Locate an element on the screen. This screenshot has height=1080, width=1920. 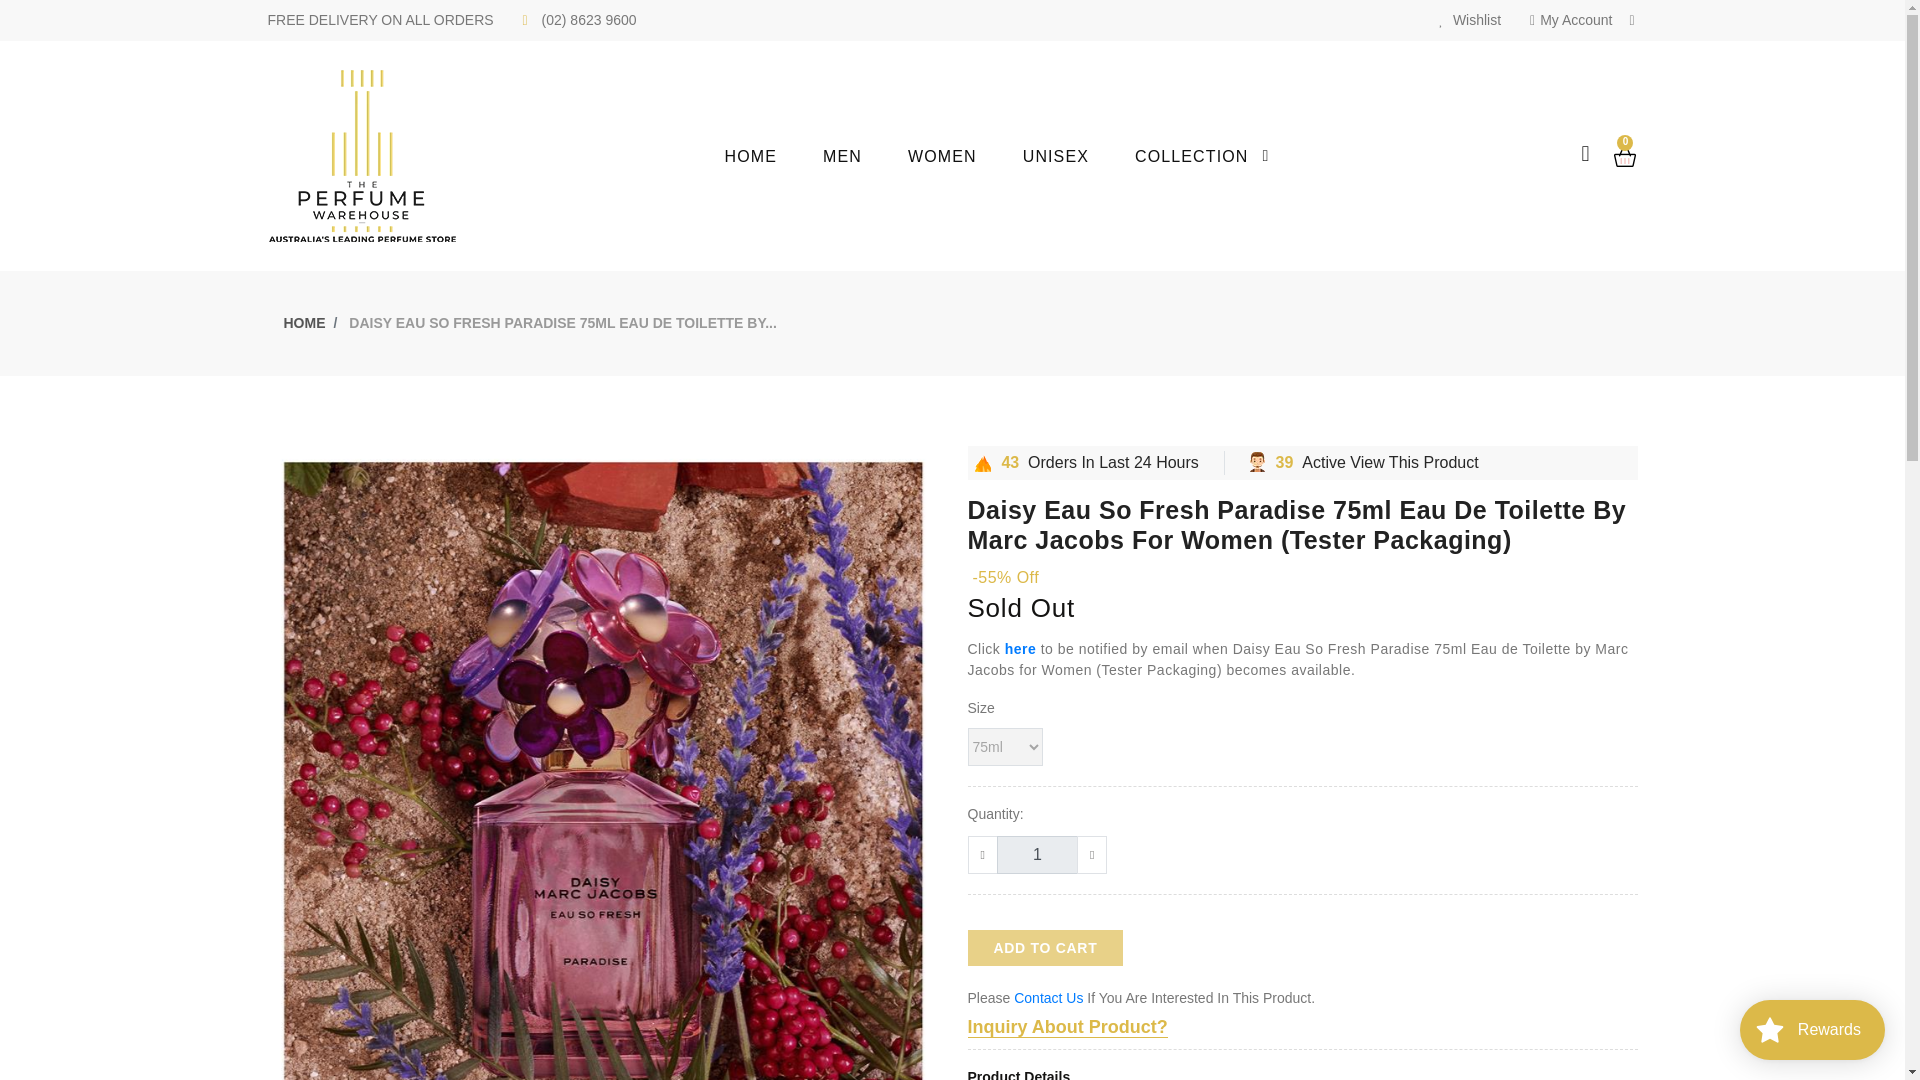
here is located at coordinates (1020, 648).